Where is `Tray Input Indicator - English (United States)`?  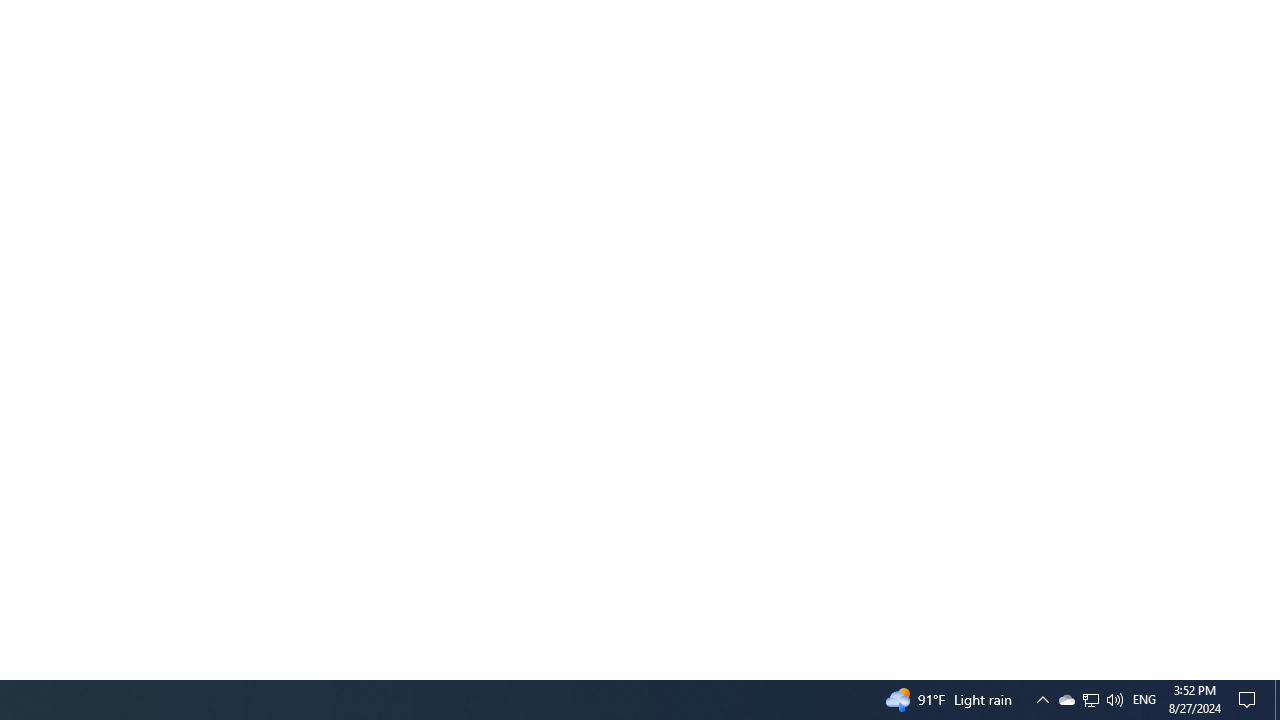
Tray Input Indicator - English (United States) is located at coordinates (1144, 700).